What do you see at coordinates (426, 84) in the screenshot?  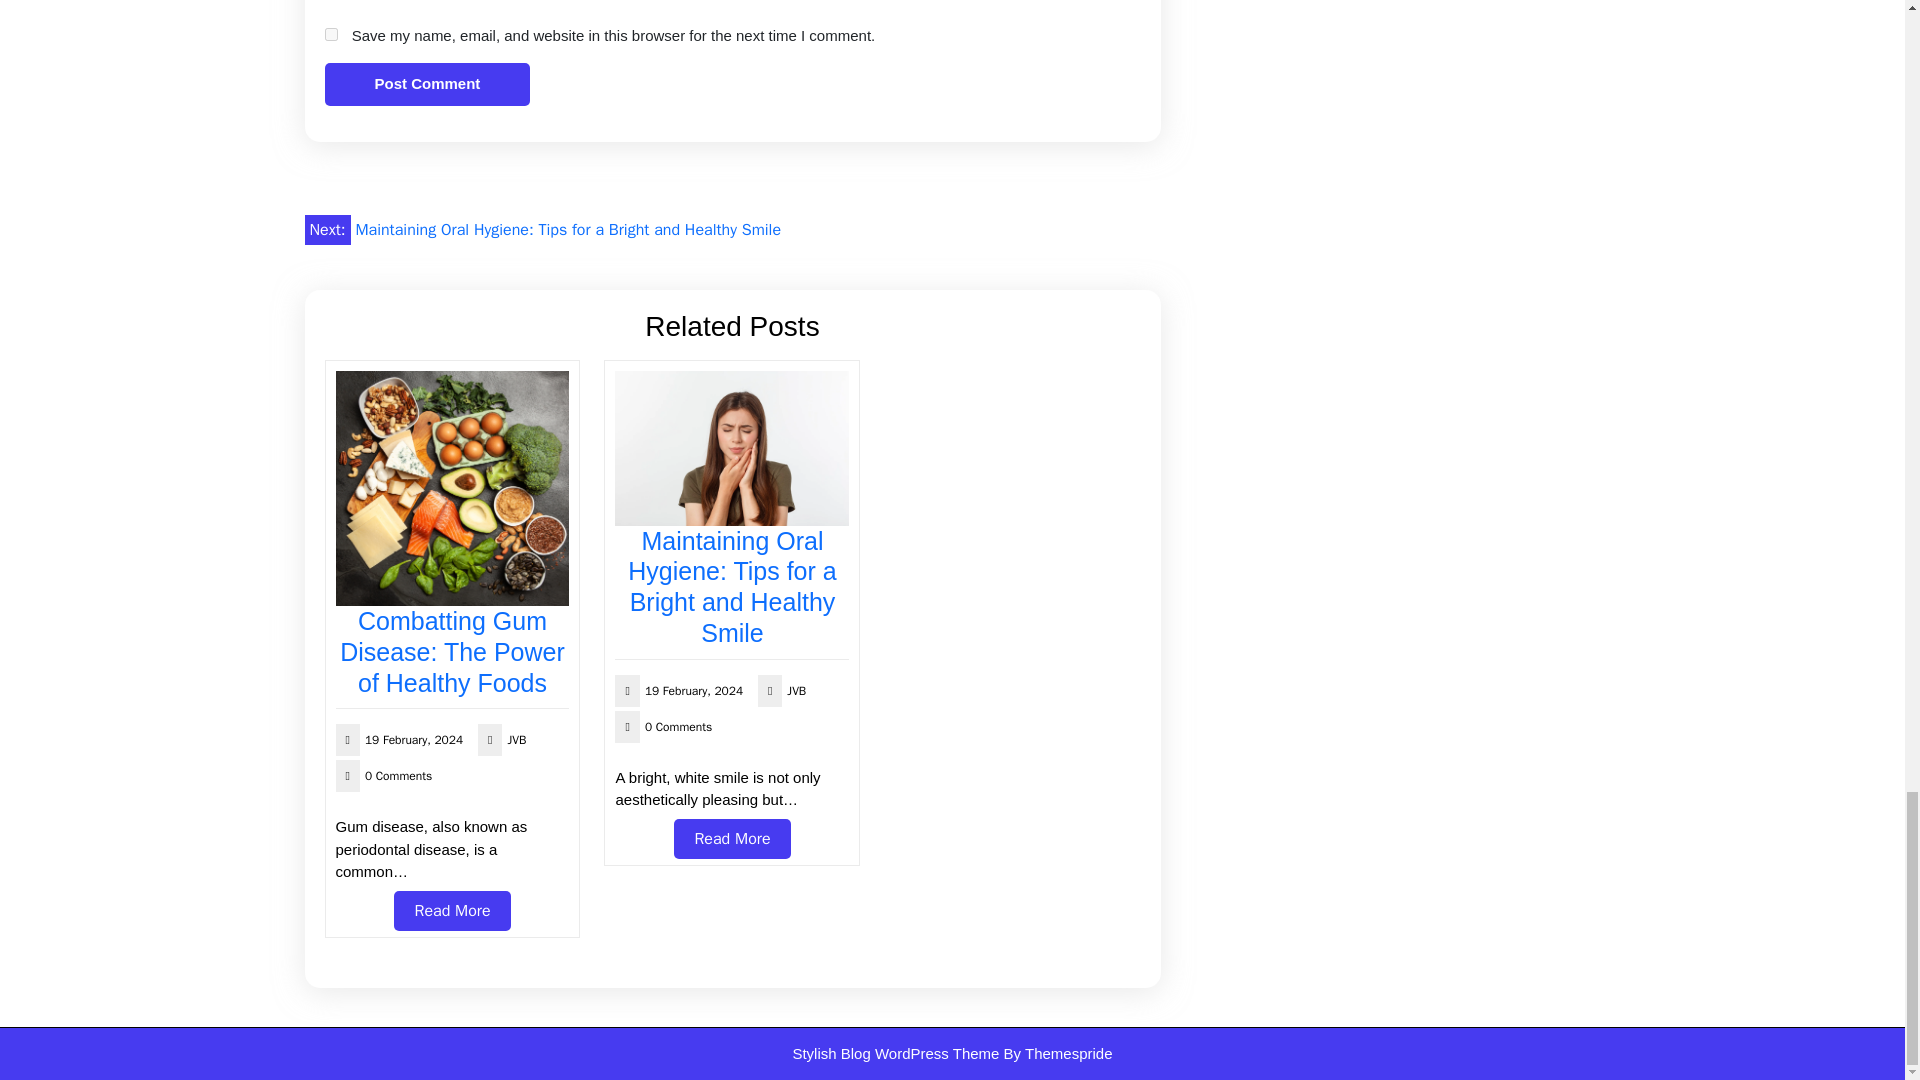 I see `Post Comment` at bounding box center [426, 84].